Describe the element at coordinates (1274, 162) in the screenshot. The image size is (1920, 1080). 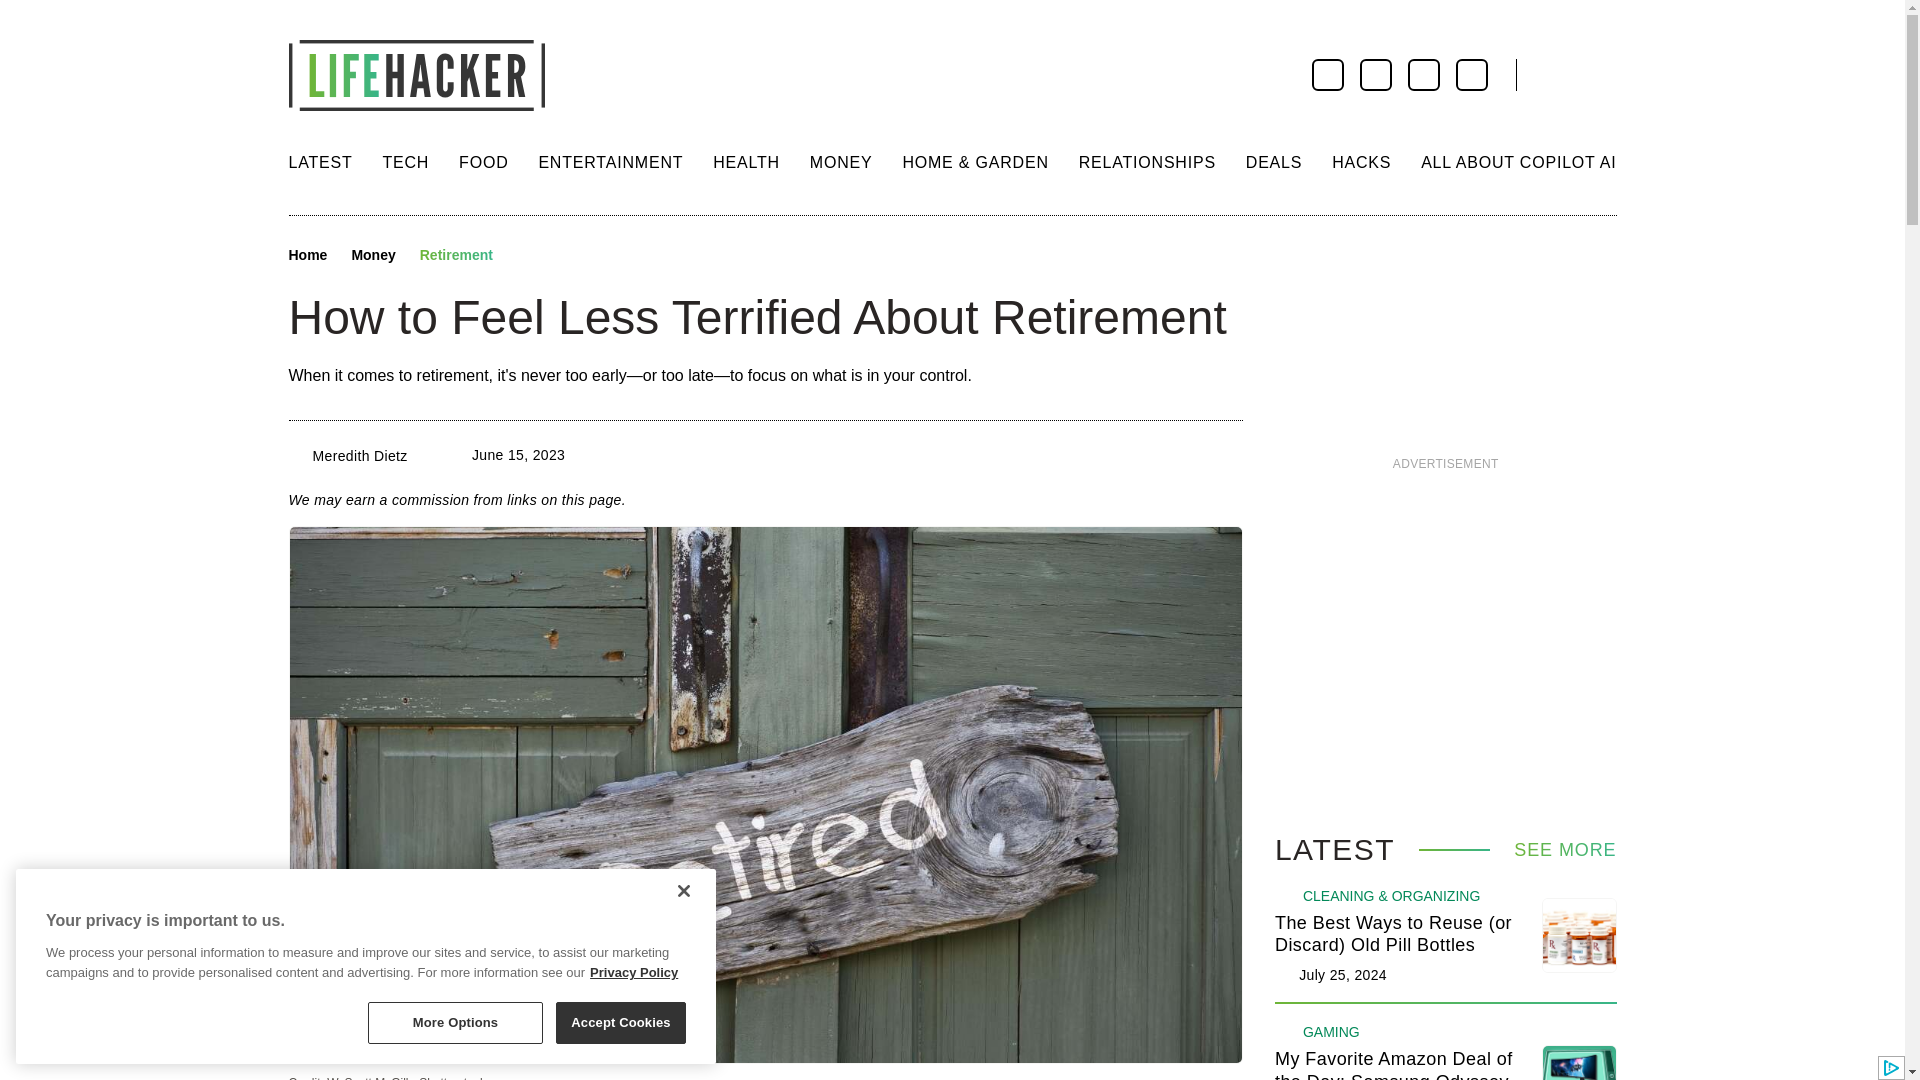
I see `DEALS` at that location.